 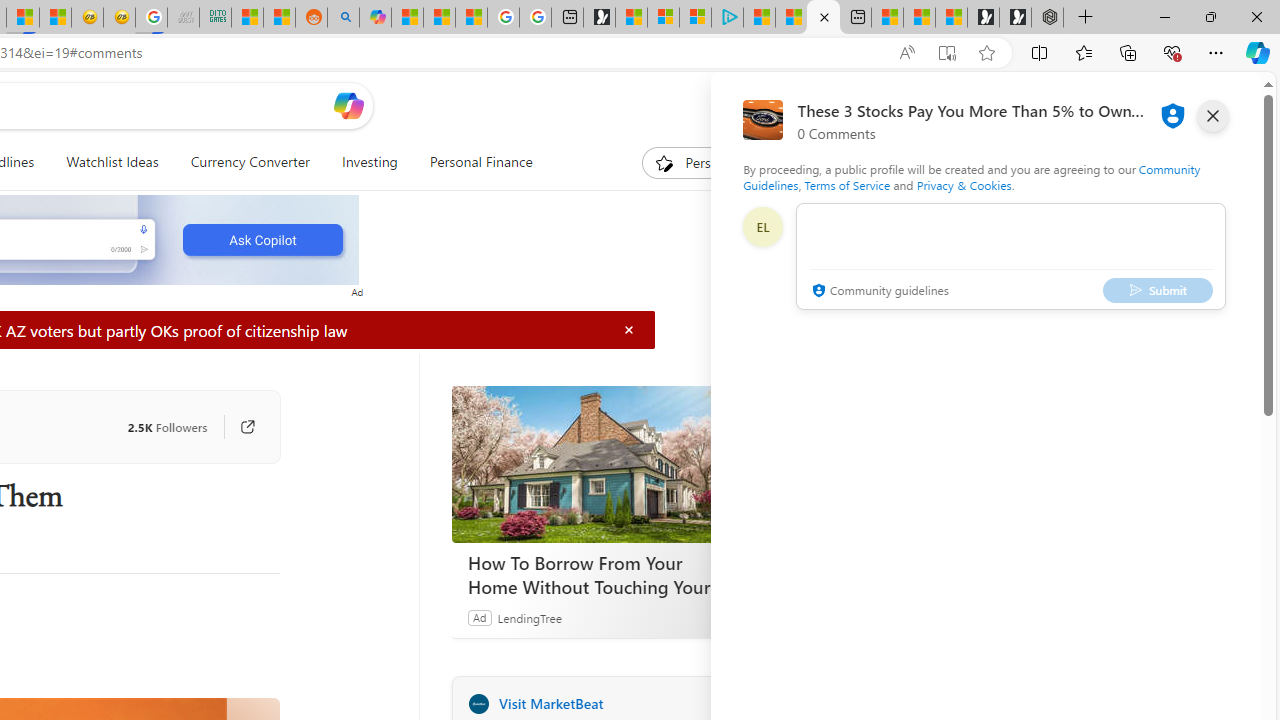 What do you see at coordinates (762, 226) in the screenshot?
I see `Profile Picture` at bounding box center [762, 226].